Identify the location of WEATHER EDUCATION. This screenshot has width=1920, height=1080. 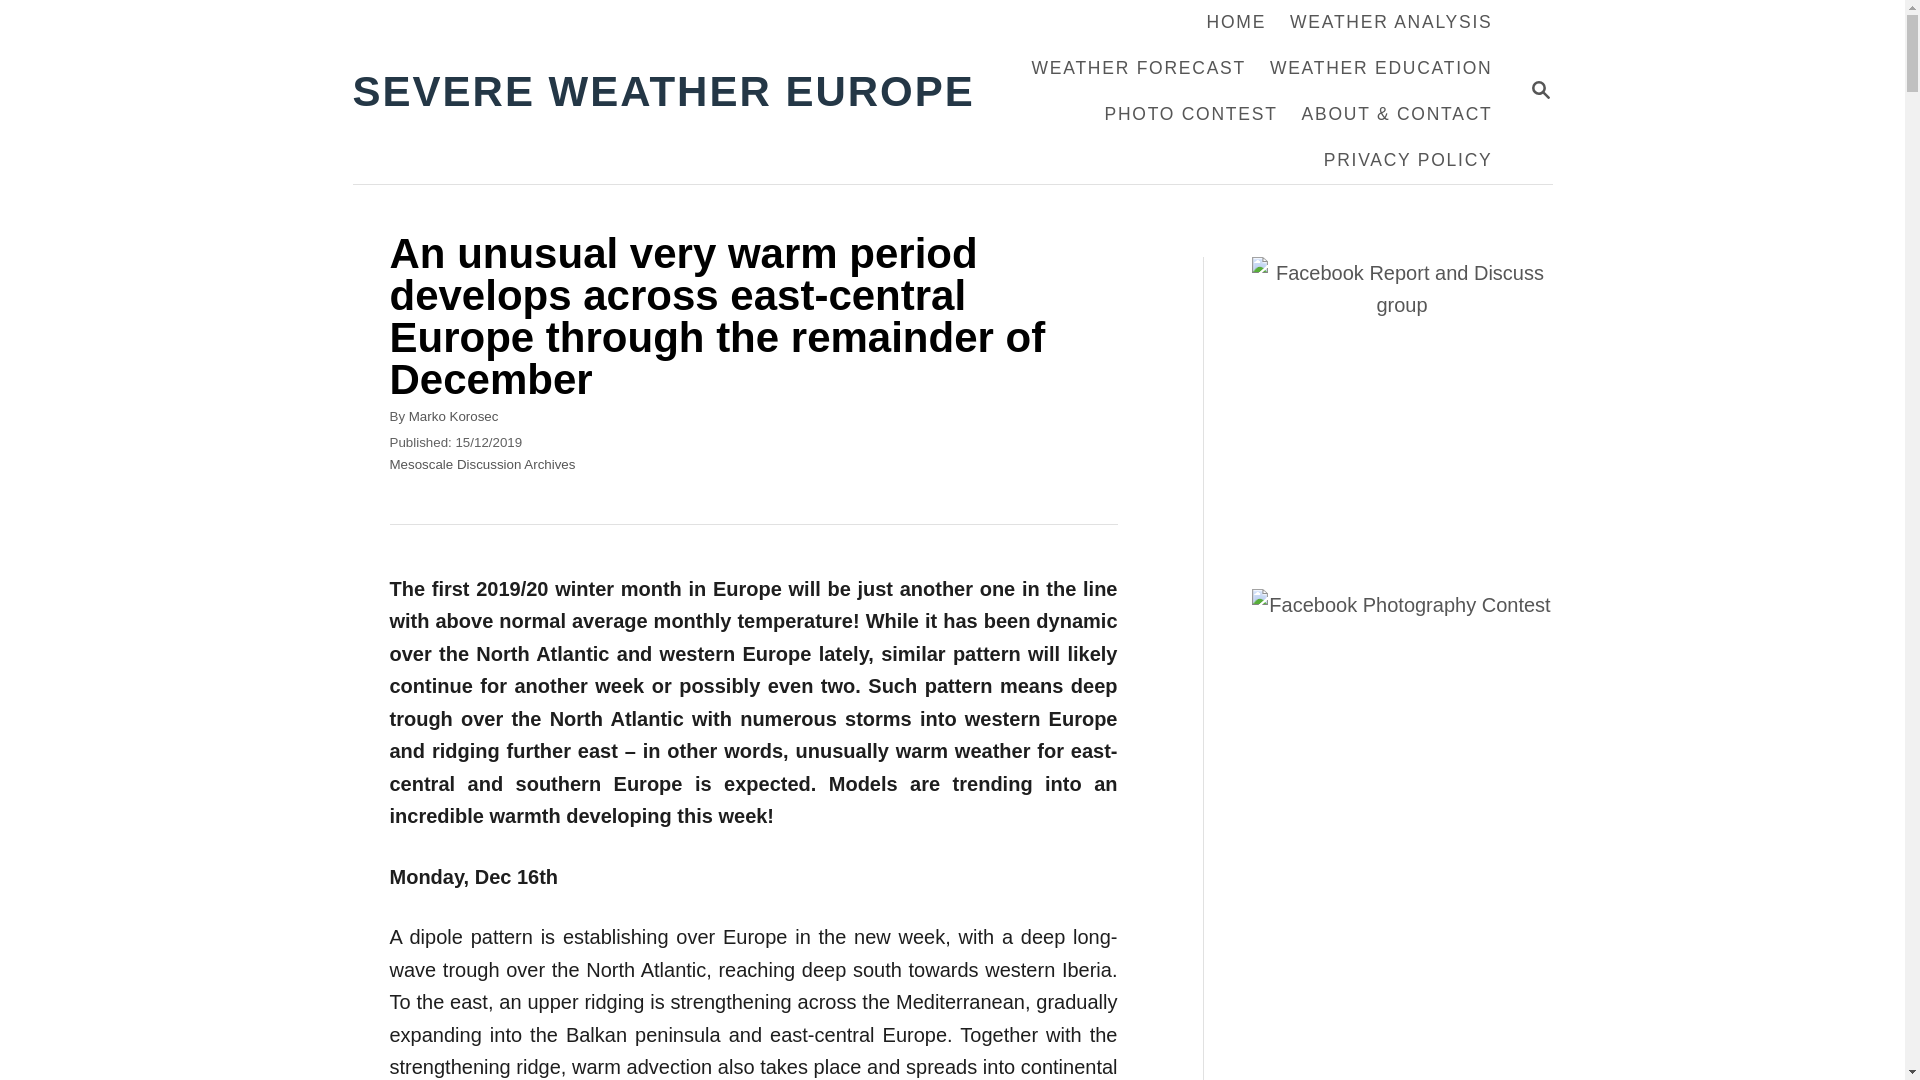
(1381, 68).